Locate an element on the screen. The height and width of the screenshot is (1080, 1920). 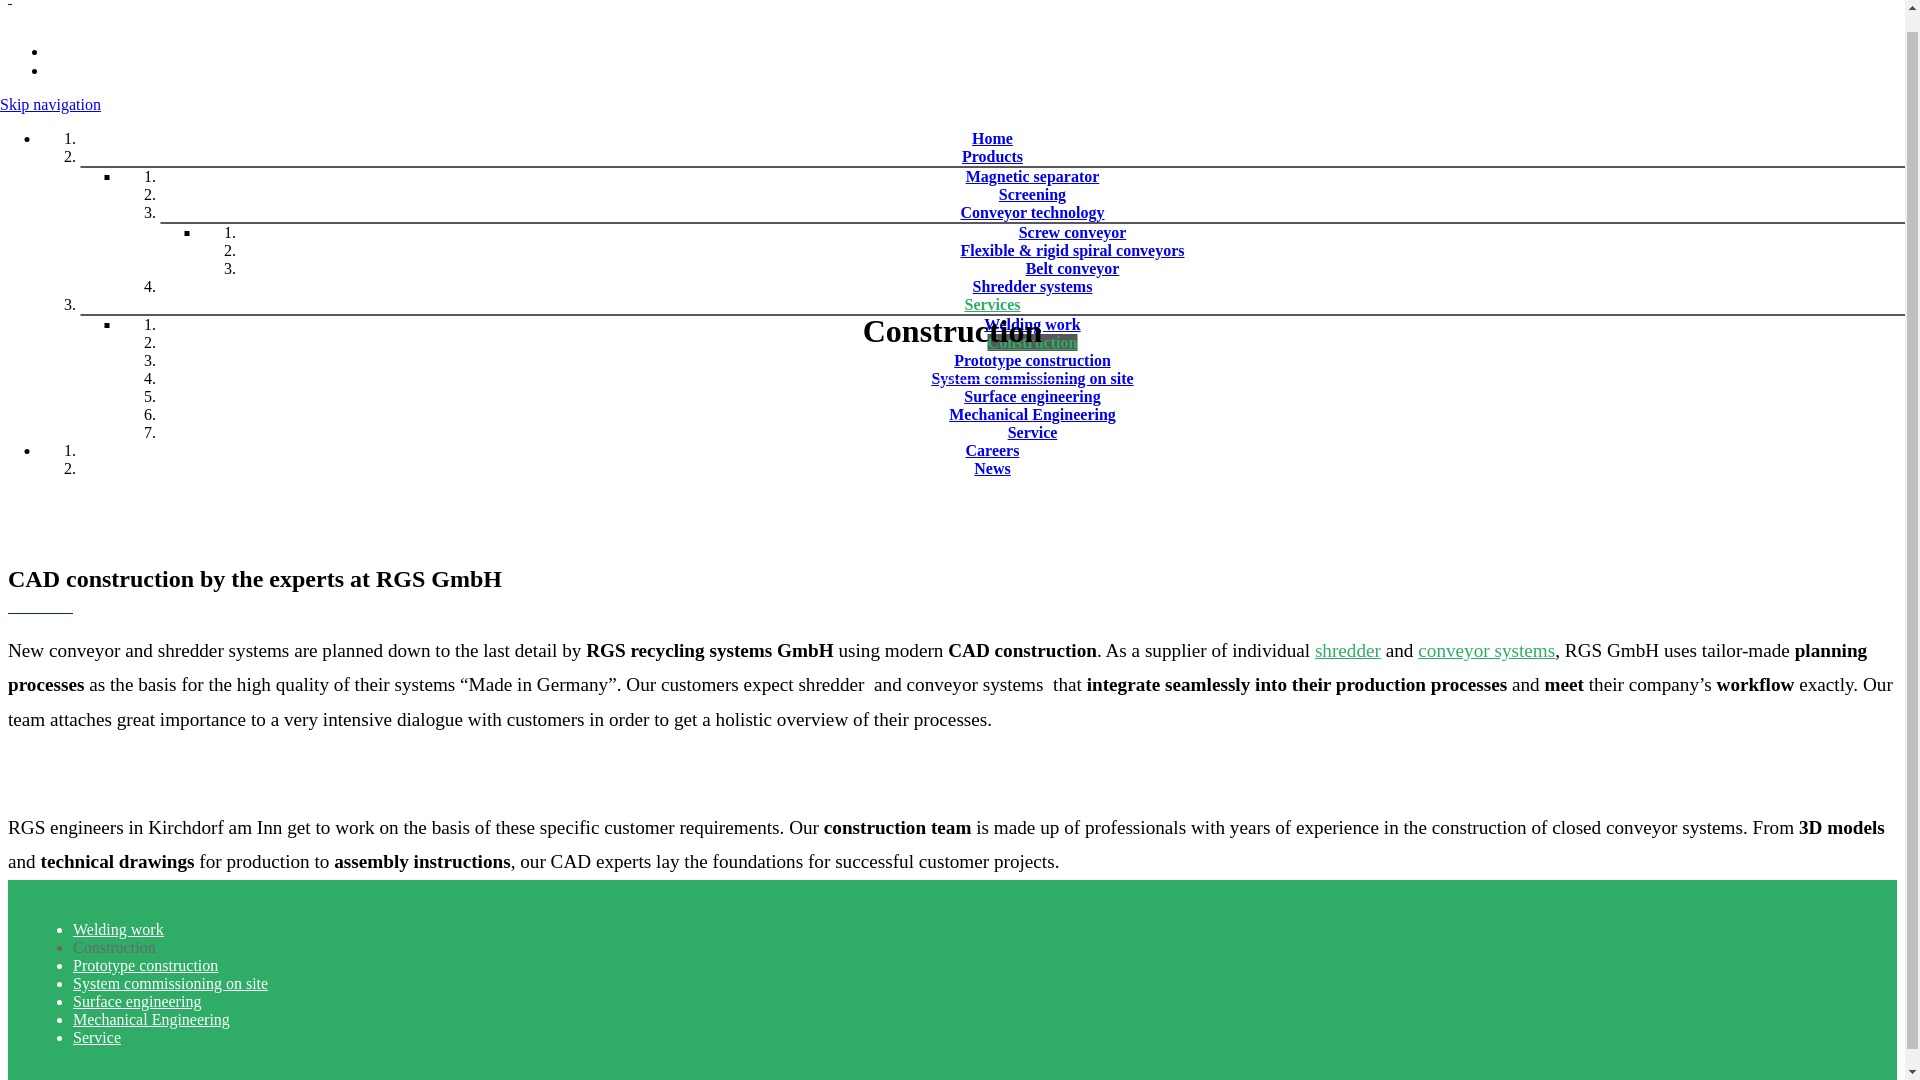
Careers is located at coordinates (992, 450).